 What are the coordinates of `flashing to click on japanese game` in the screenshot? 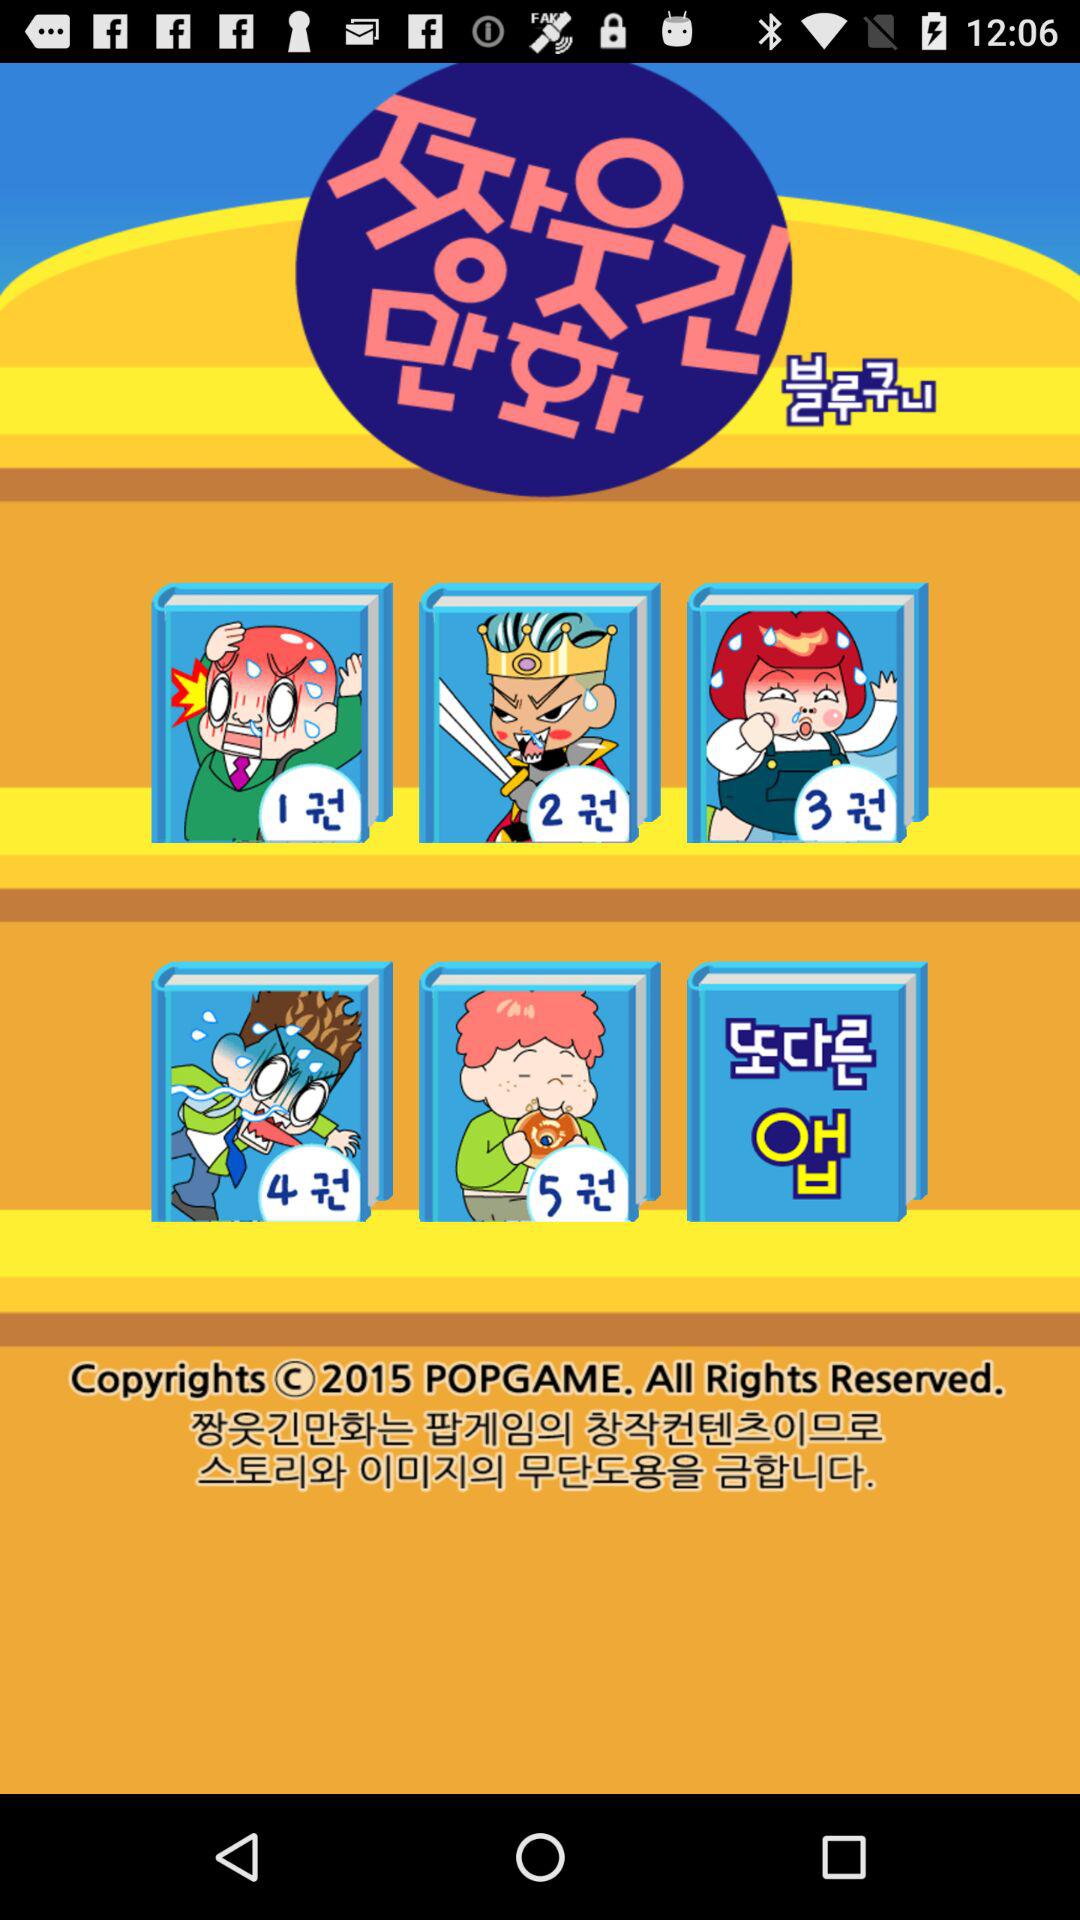 It's located at (272, 1091).